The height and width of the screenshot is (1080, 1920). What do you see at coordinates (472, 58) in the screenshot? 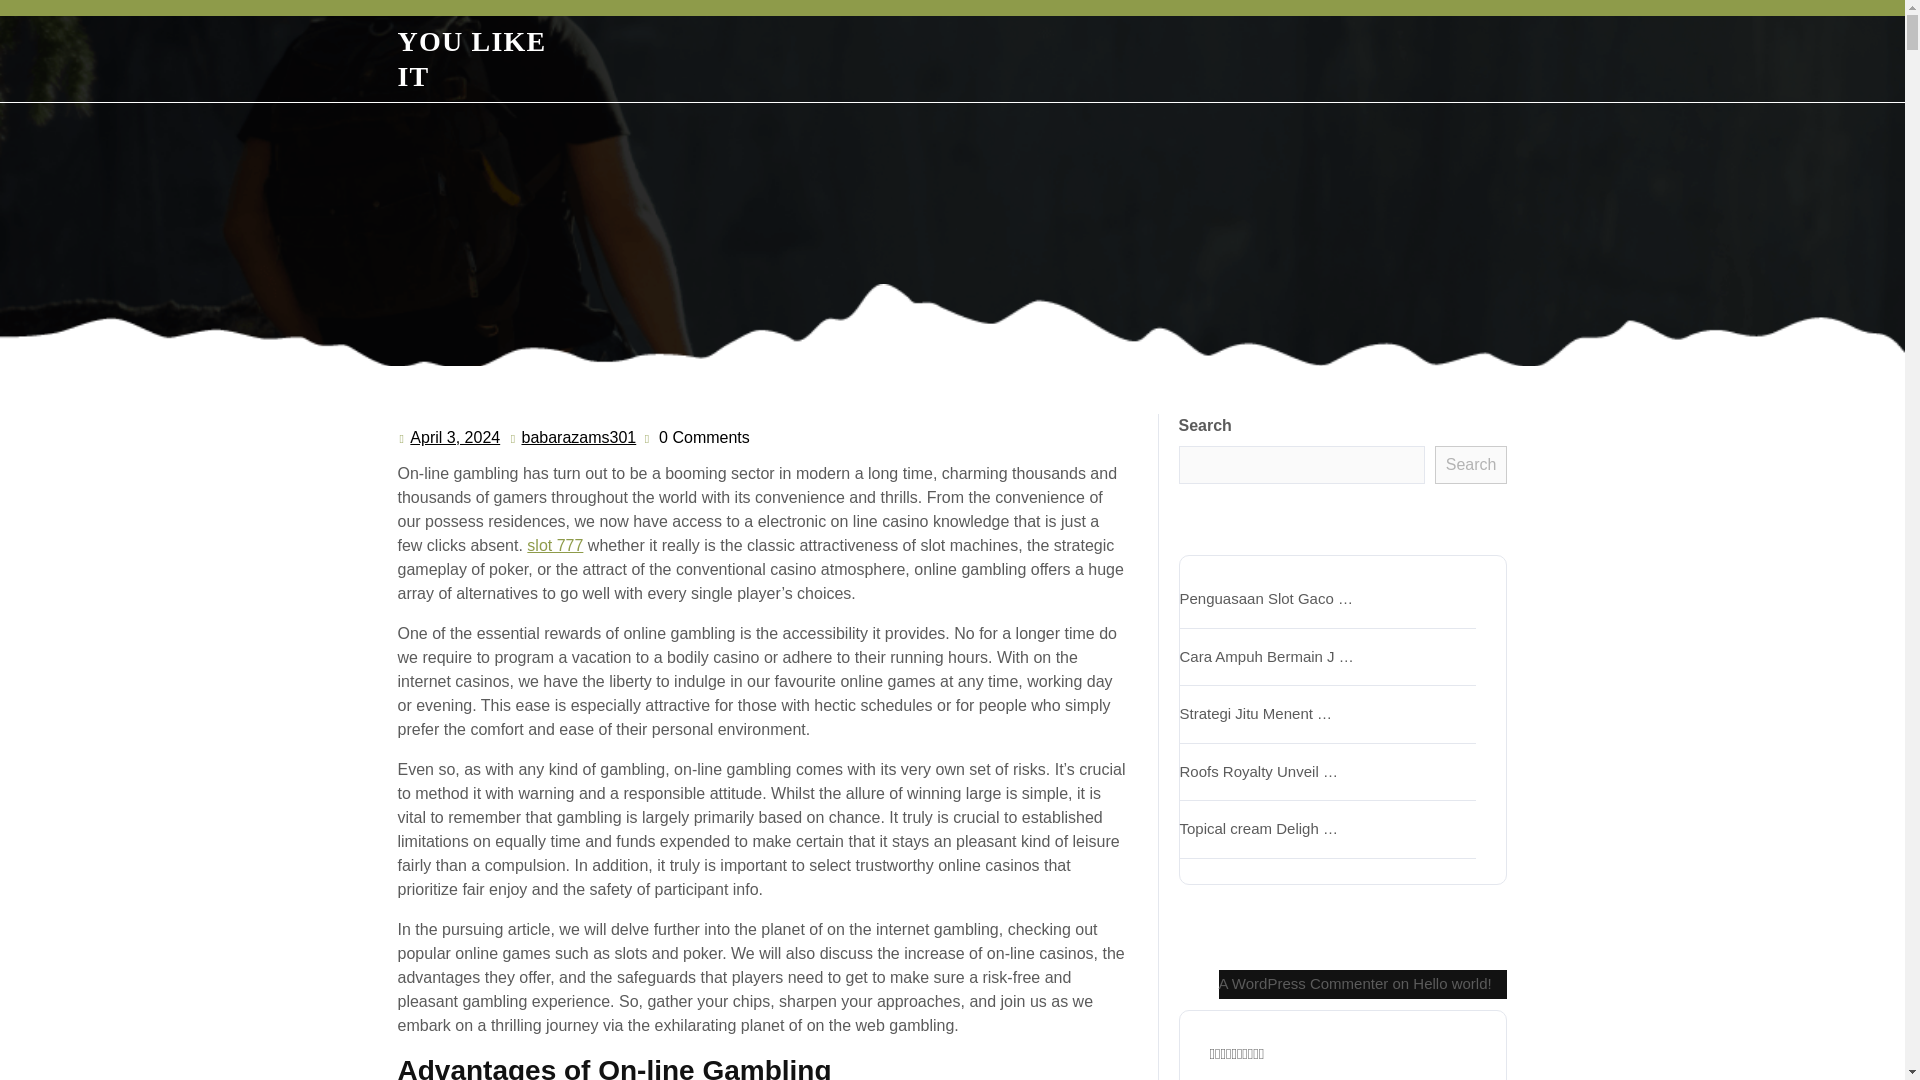
I see `YOU LIKE IT` at bounding box center [472, 58].